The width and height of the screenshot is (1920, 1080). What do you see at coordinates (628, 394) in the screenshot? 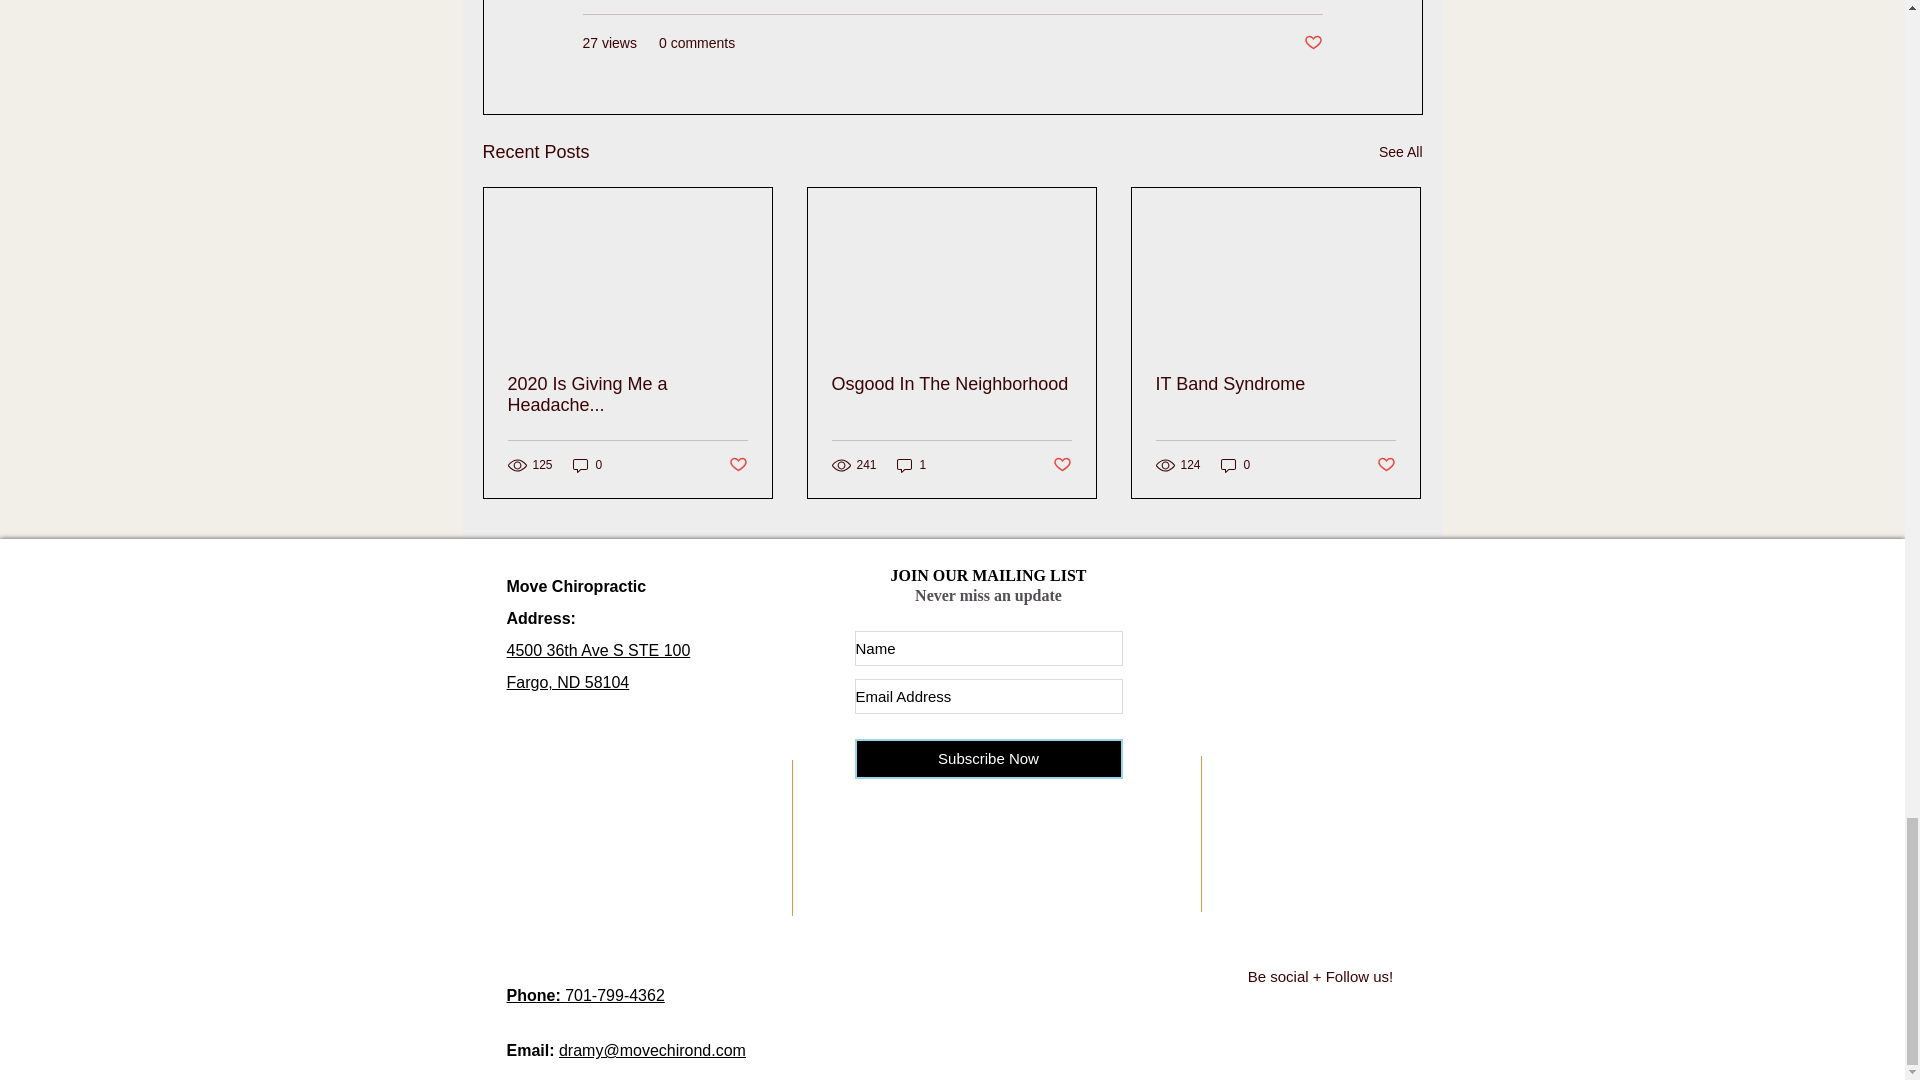
I see `Subscribe Now` at bounding box center [628, 394].